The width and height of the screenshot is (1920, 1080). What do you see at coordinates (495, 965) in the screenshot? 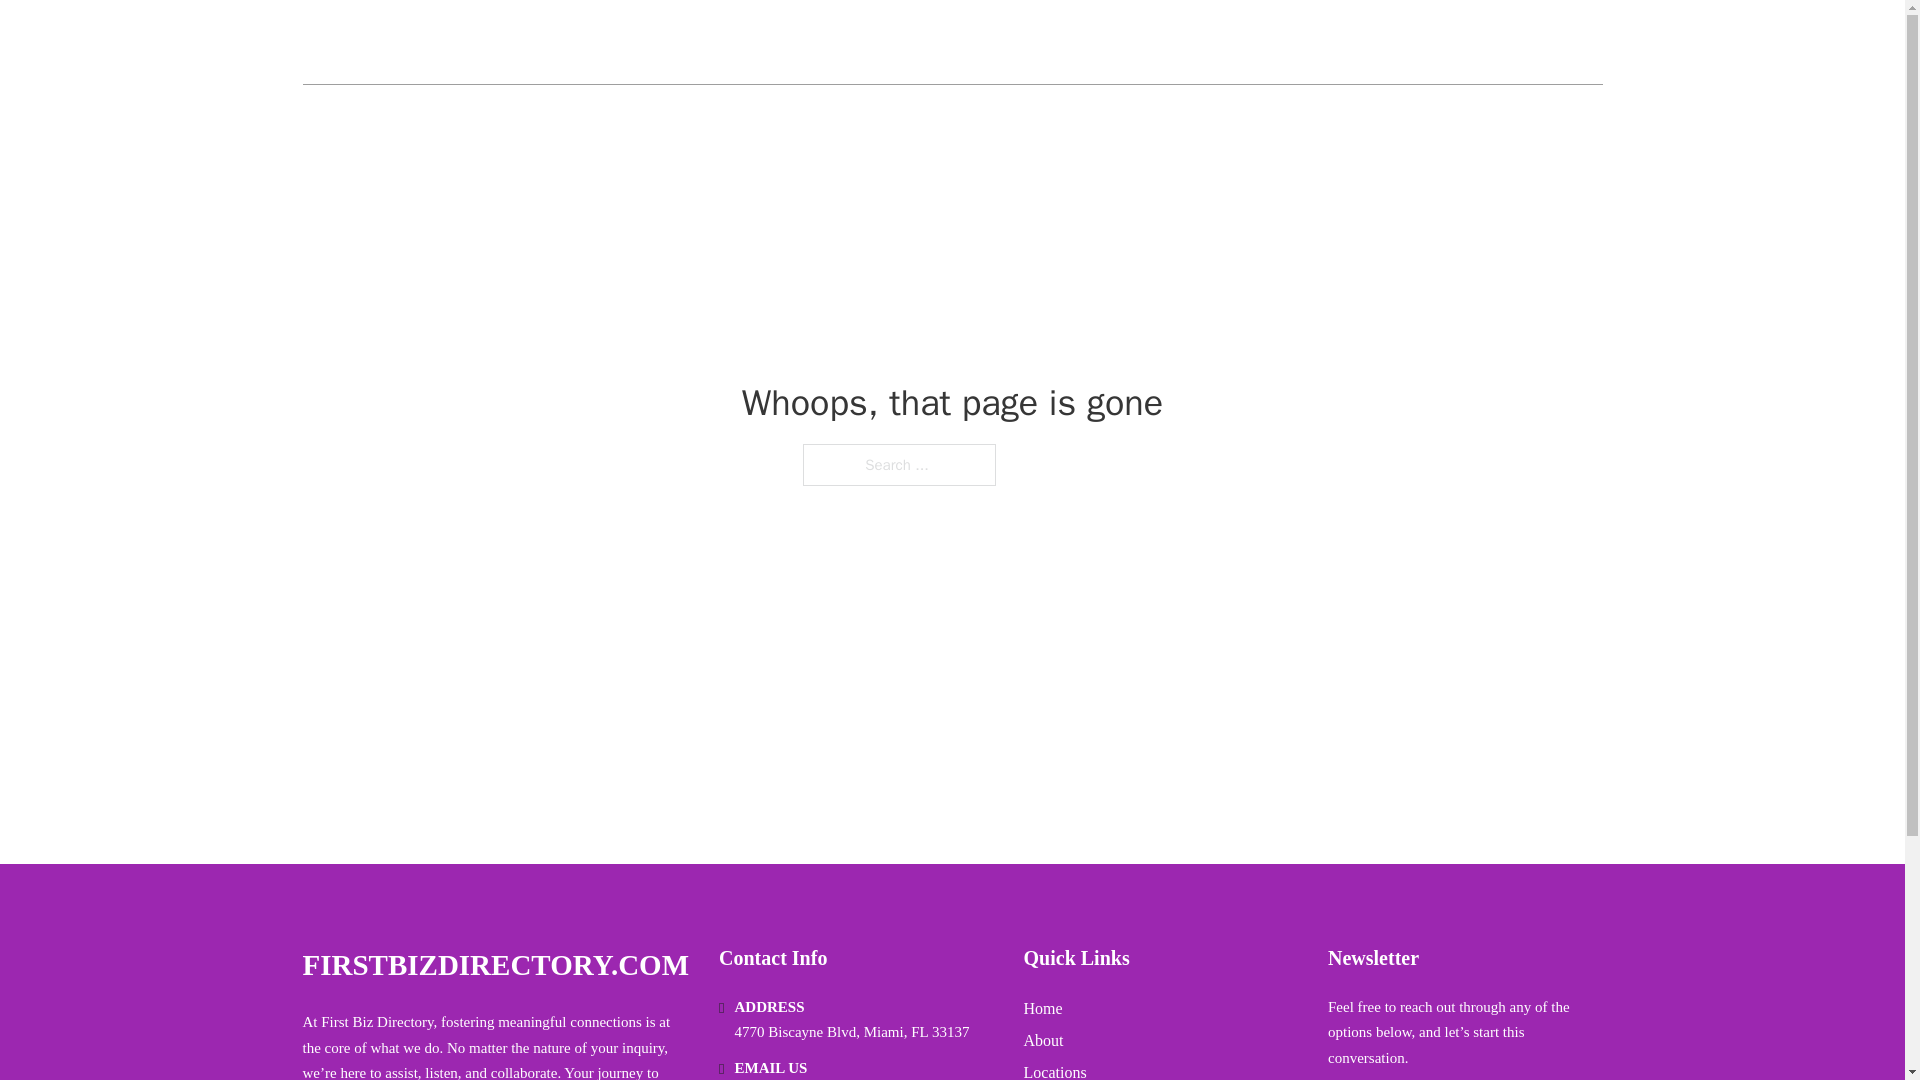
I see `FIRSTBIZDIRECTORY.COM` at bounding box center [495, 965].